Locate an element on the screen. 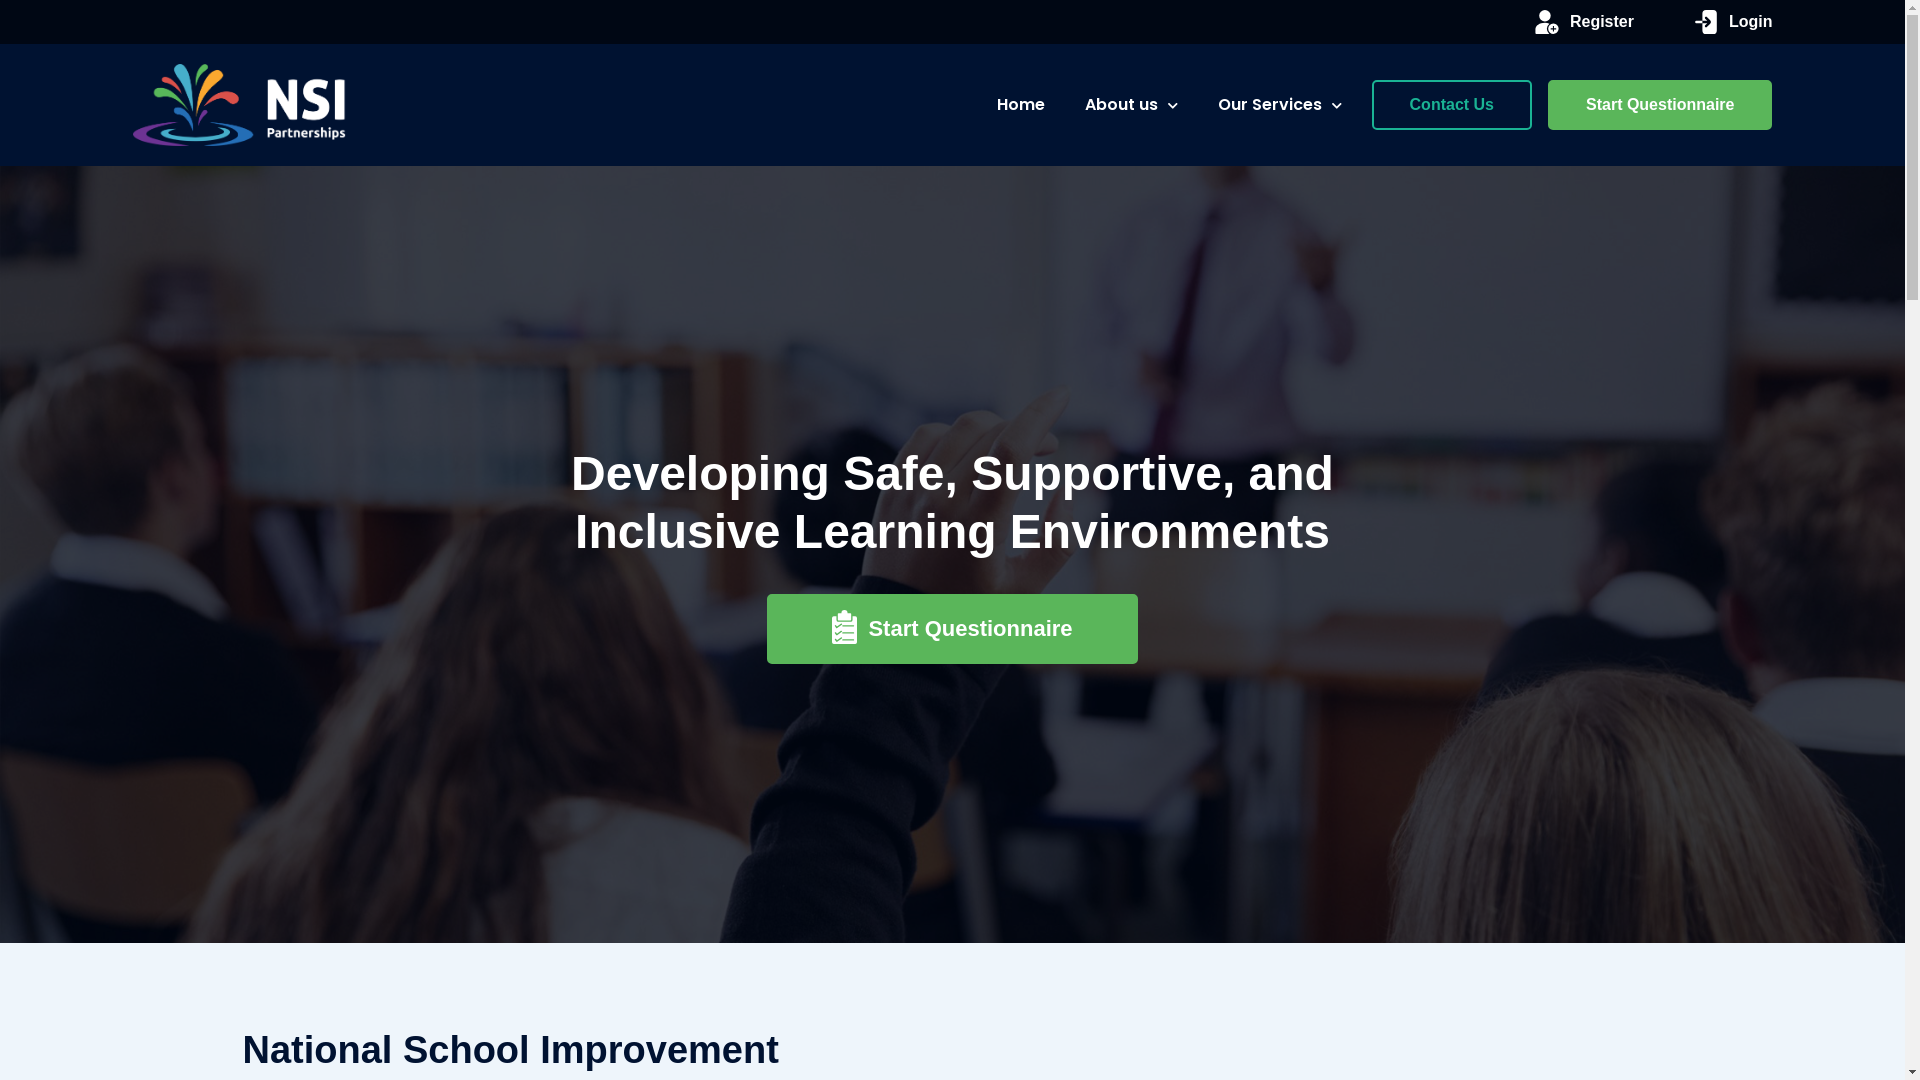 The height and width of the screenshot is (1080, 1920). Start Questionnaire is located at coordinates (1660, 105).